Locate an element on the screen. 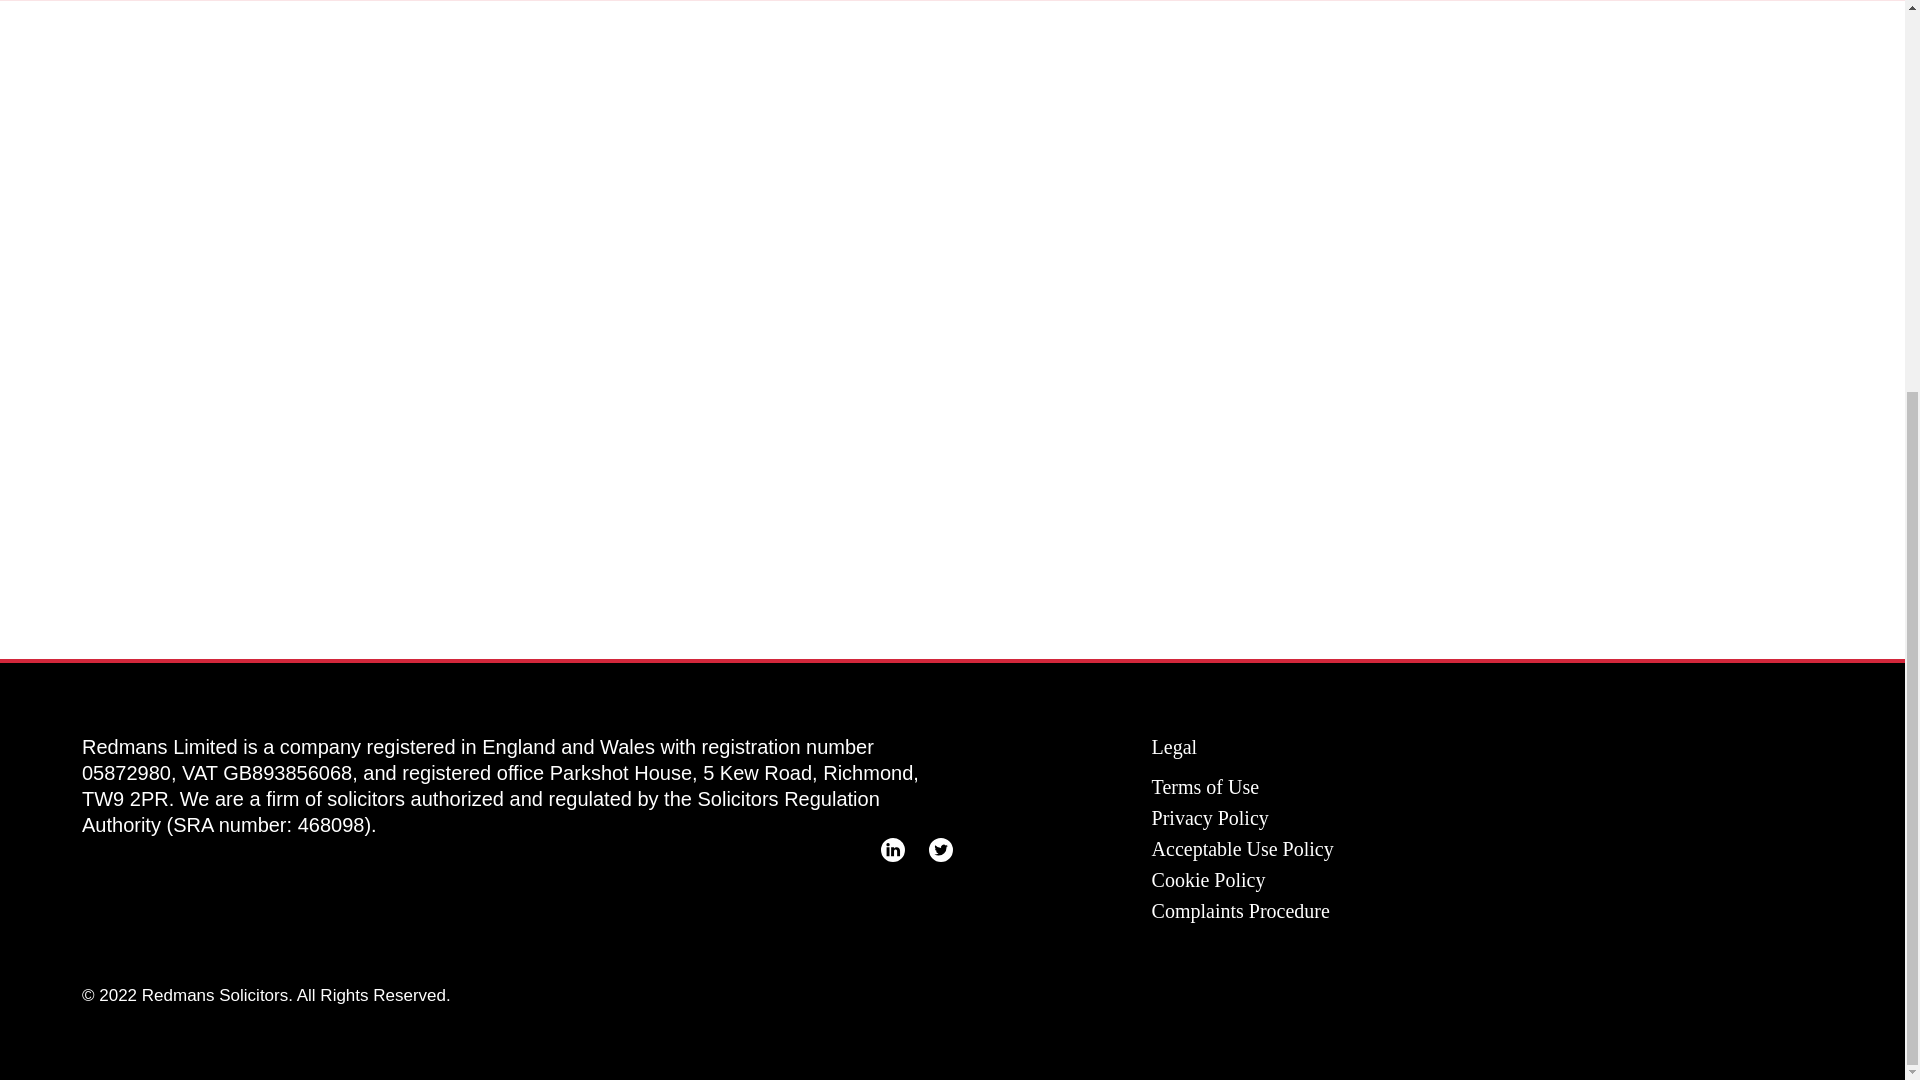 Image resolution: width=1920 pixels, height=1080 pixels. Complaints Procedure is located at coordinates (1241, 910).